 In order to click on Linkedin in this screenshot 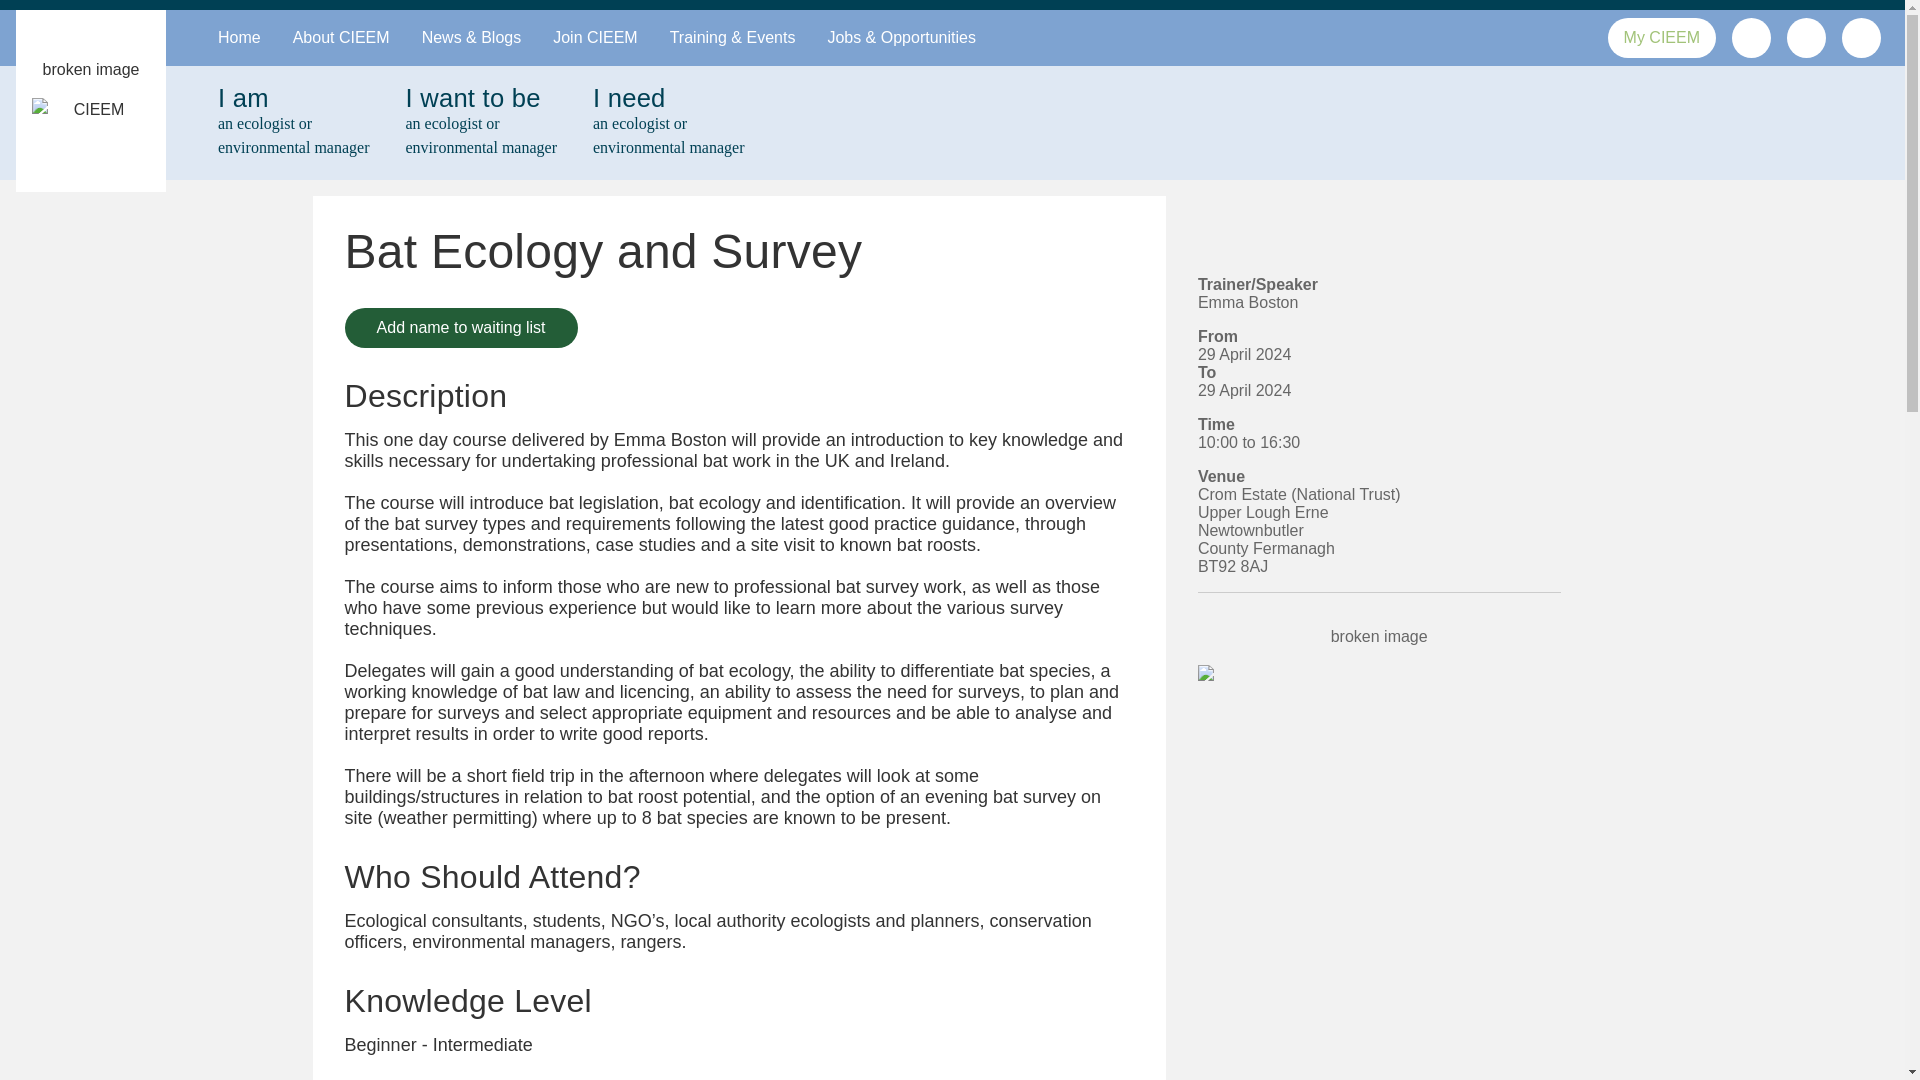, I will do `click(291, 122)`.